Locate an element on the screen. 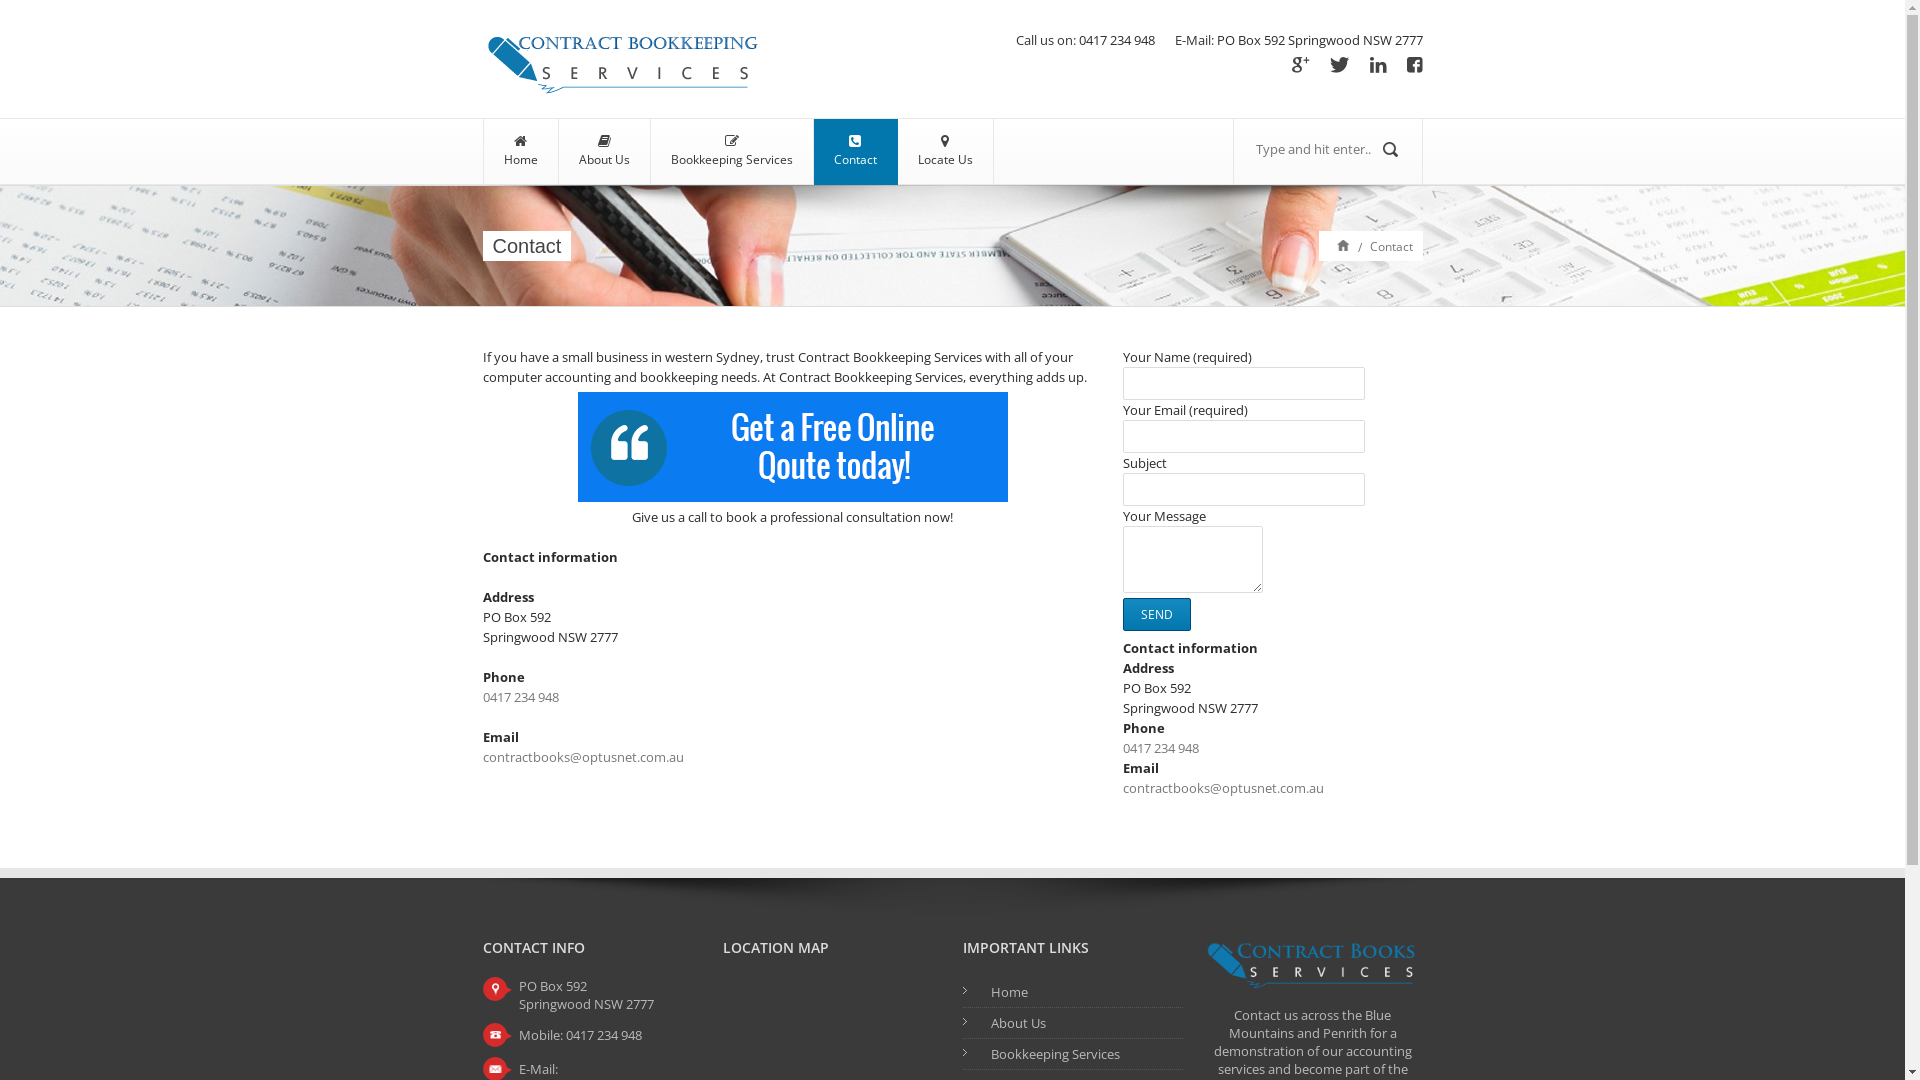  Locate Us is located at coordinates (946, 151).